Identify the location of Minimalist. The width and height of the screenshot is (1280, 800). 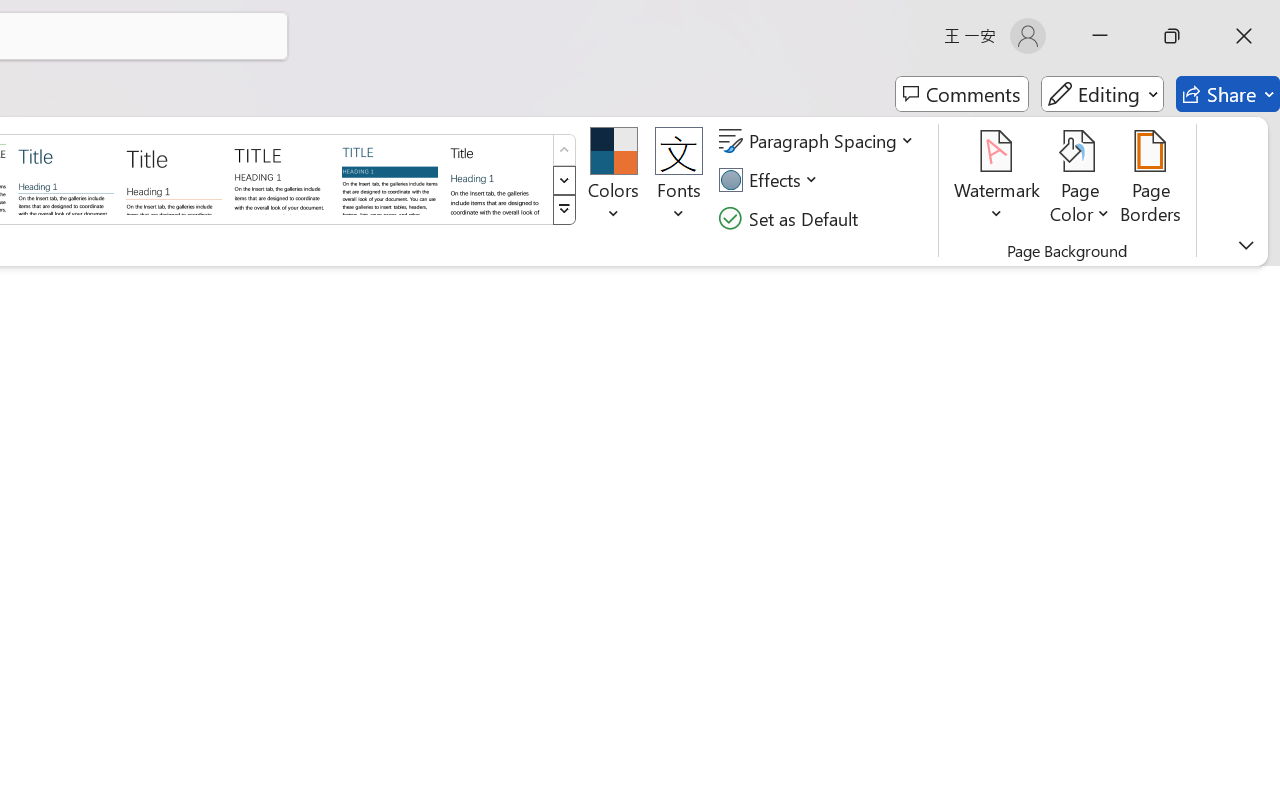
(281, 178).